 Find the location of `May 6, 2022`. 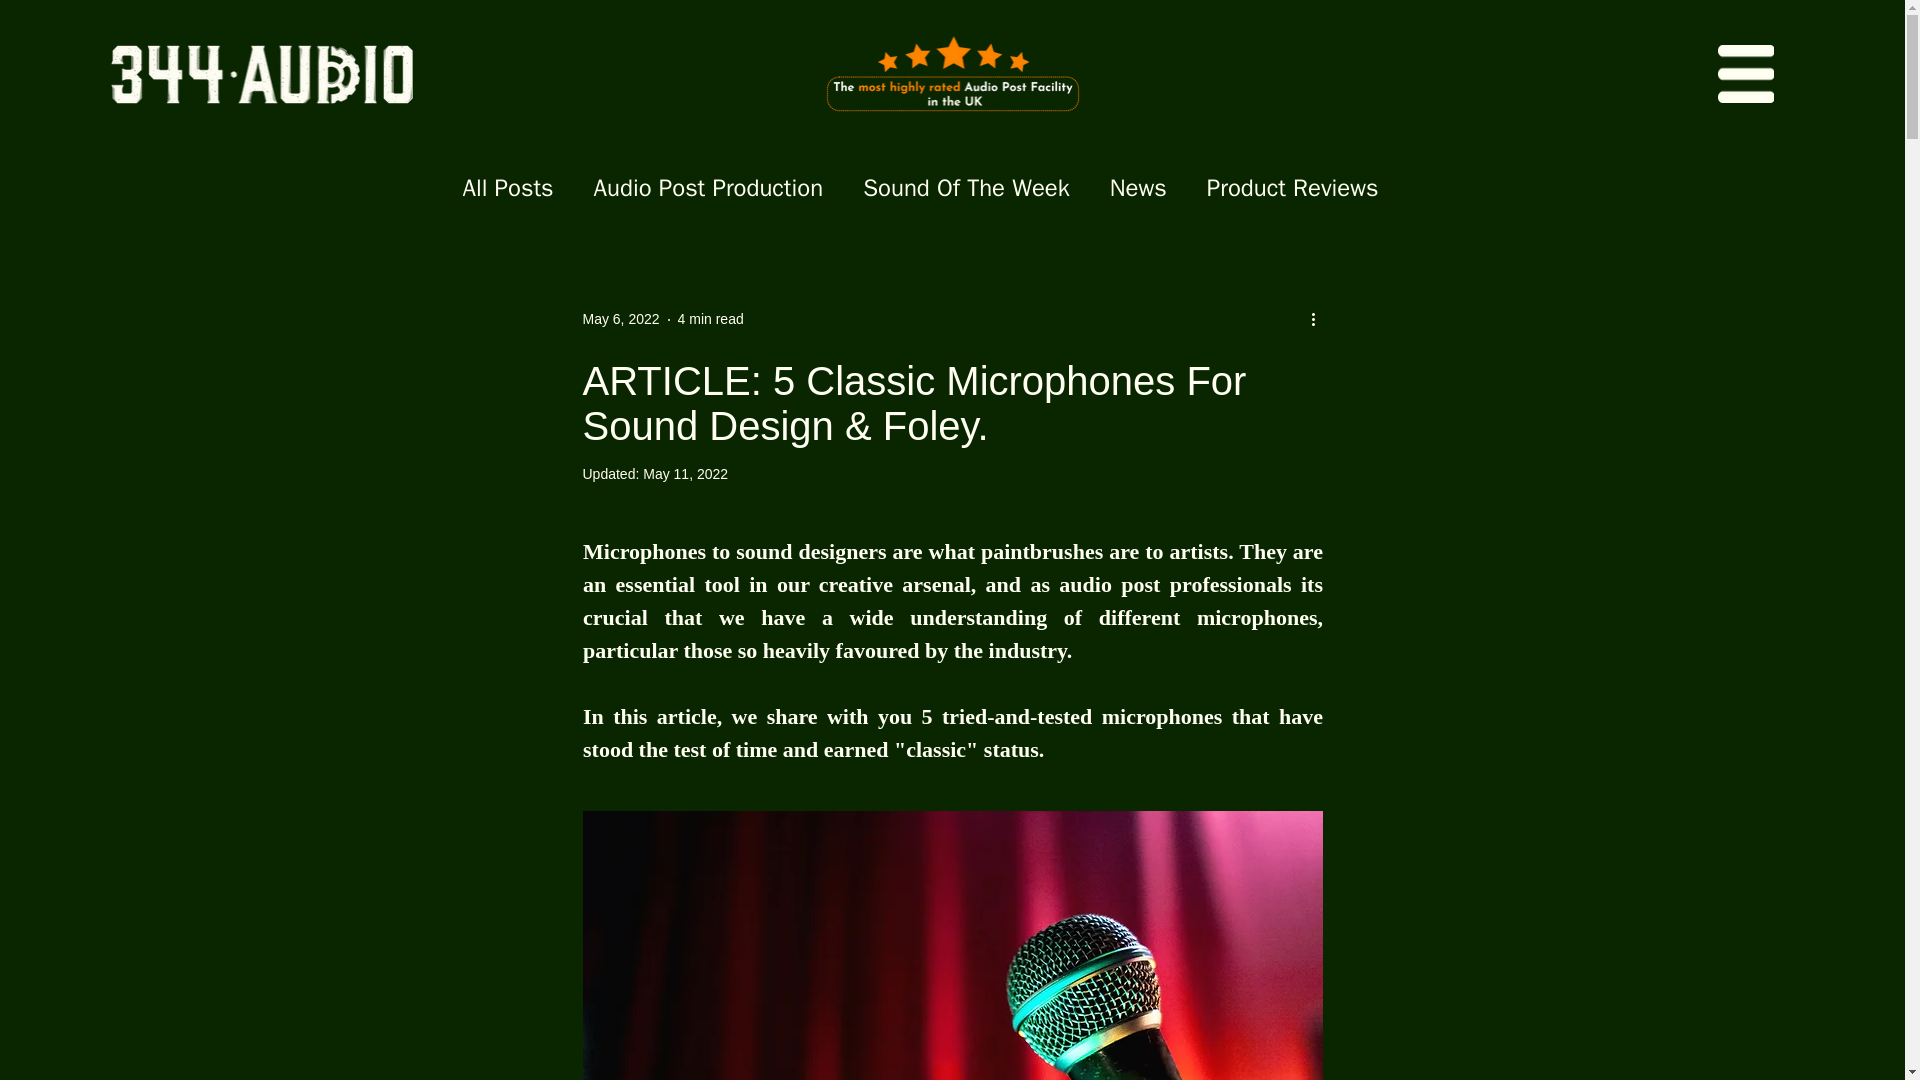

May 6, 2022 is located at coordinates (620, 319).